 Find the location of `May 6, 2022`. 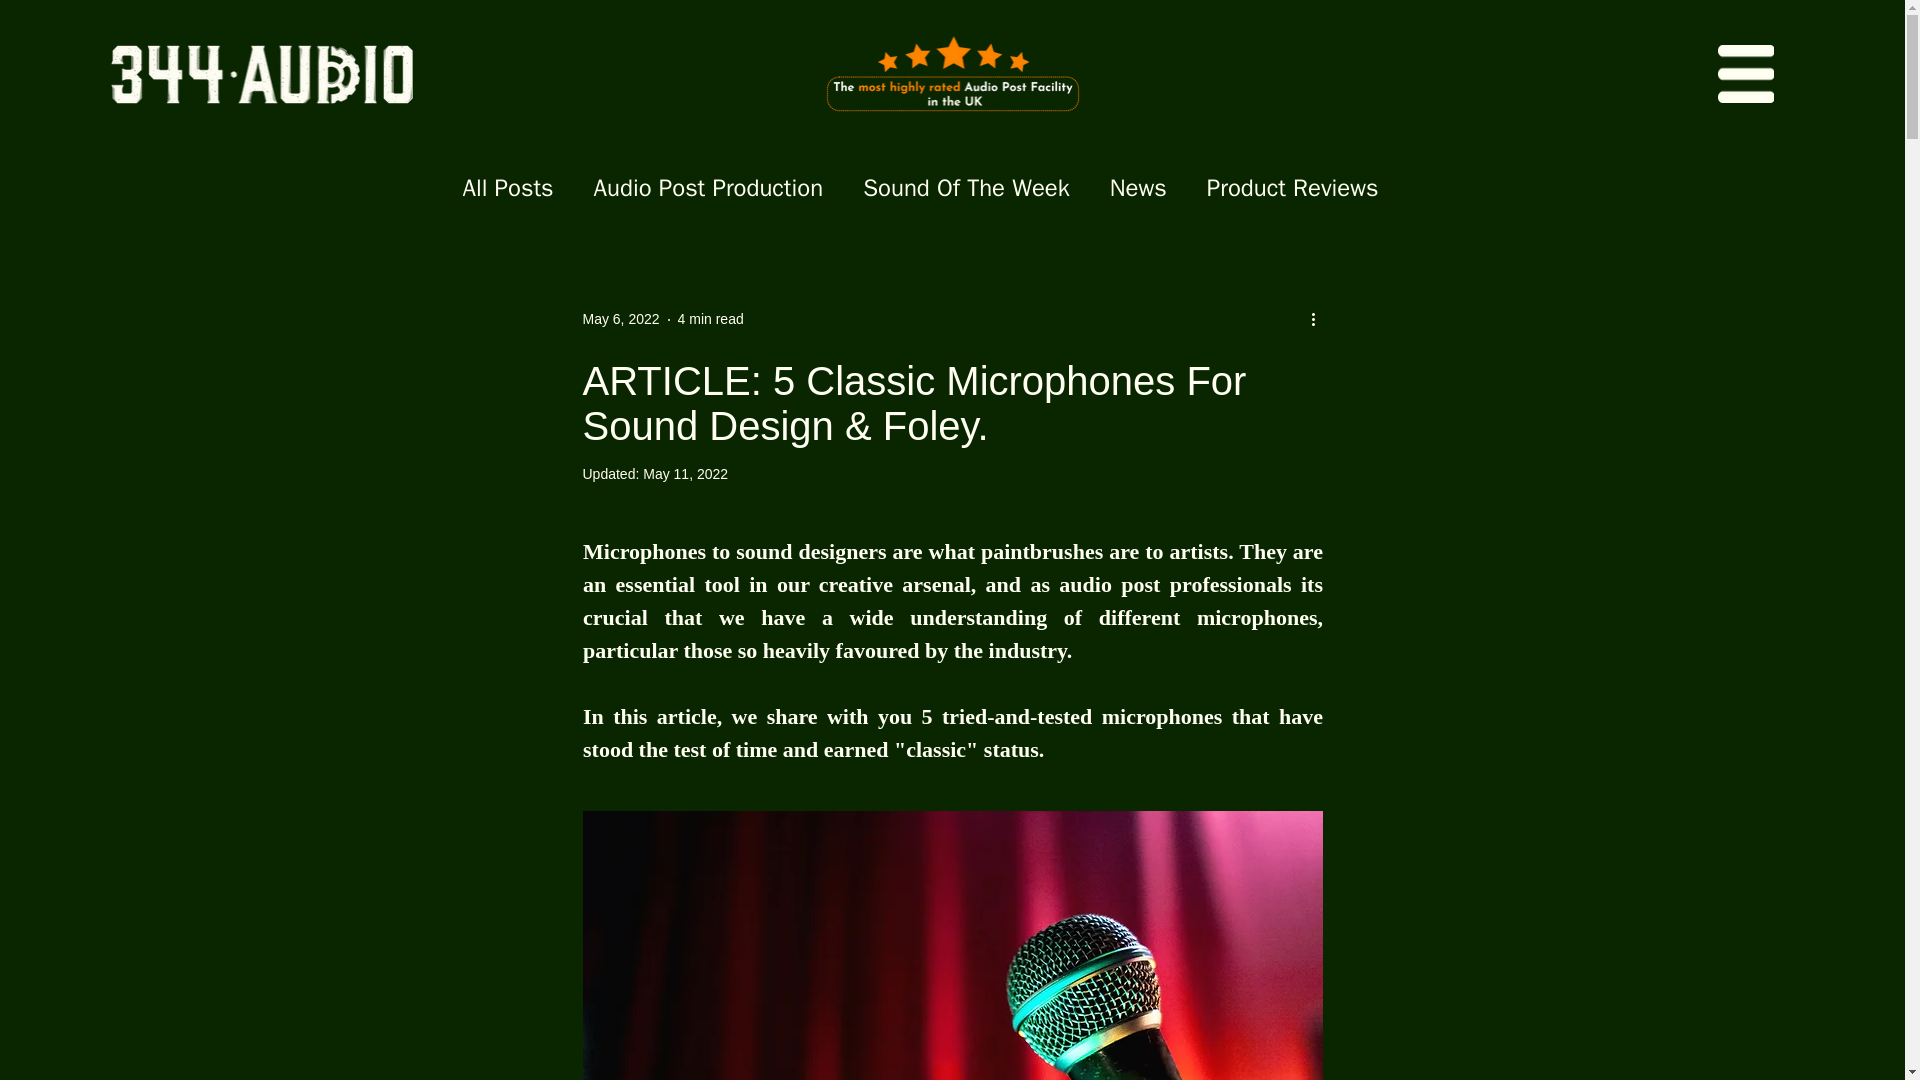

May 6, 2022 is located at coordinates (620, 319).